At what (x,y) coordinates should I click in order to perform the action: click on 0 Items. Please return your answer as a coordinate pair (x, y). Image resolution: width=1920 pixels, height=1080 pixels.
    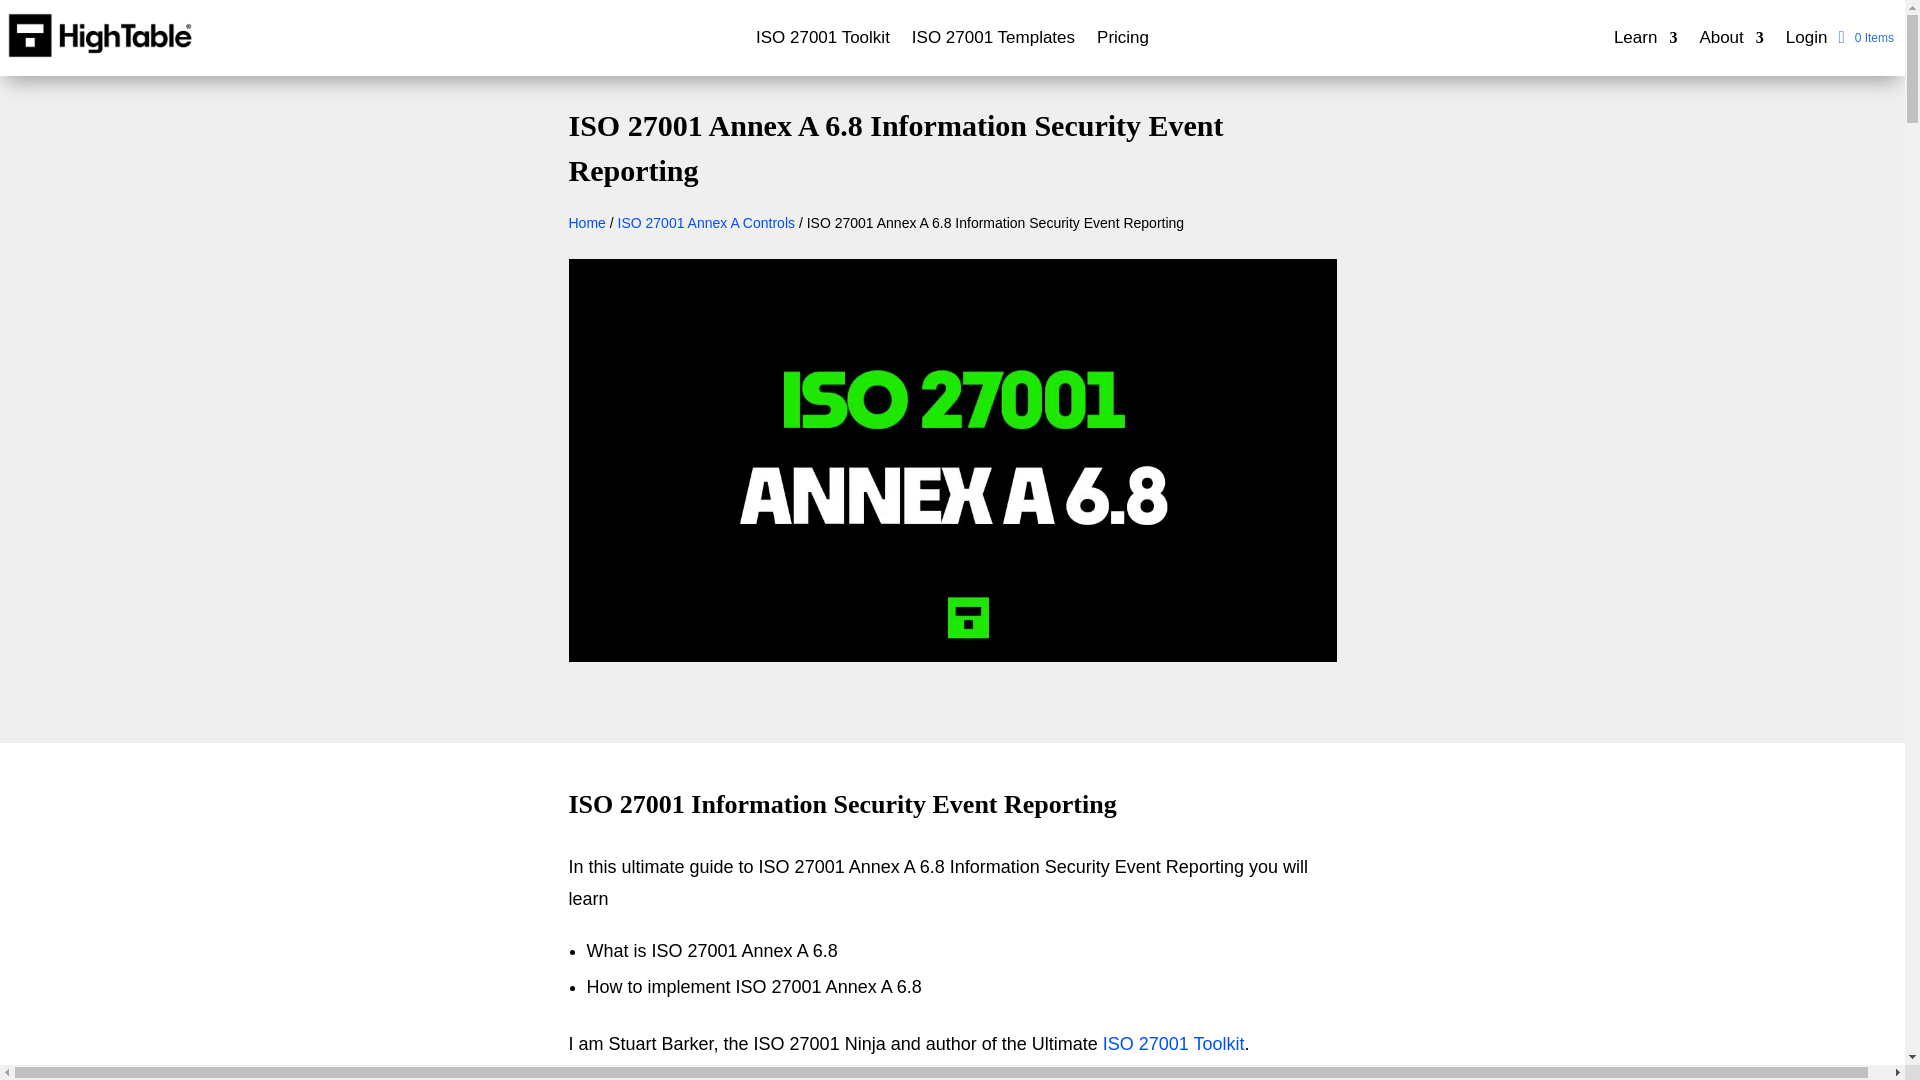
    Looking at the image, I should click on (1865, 38).